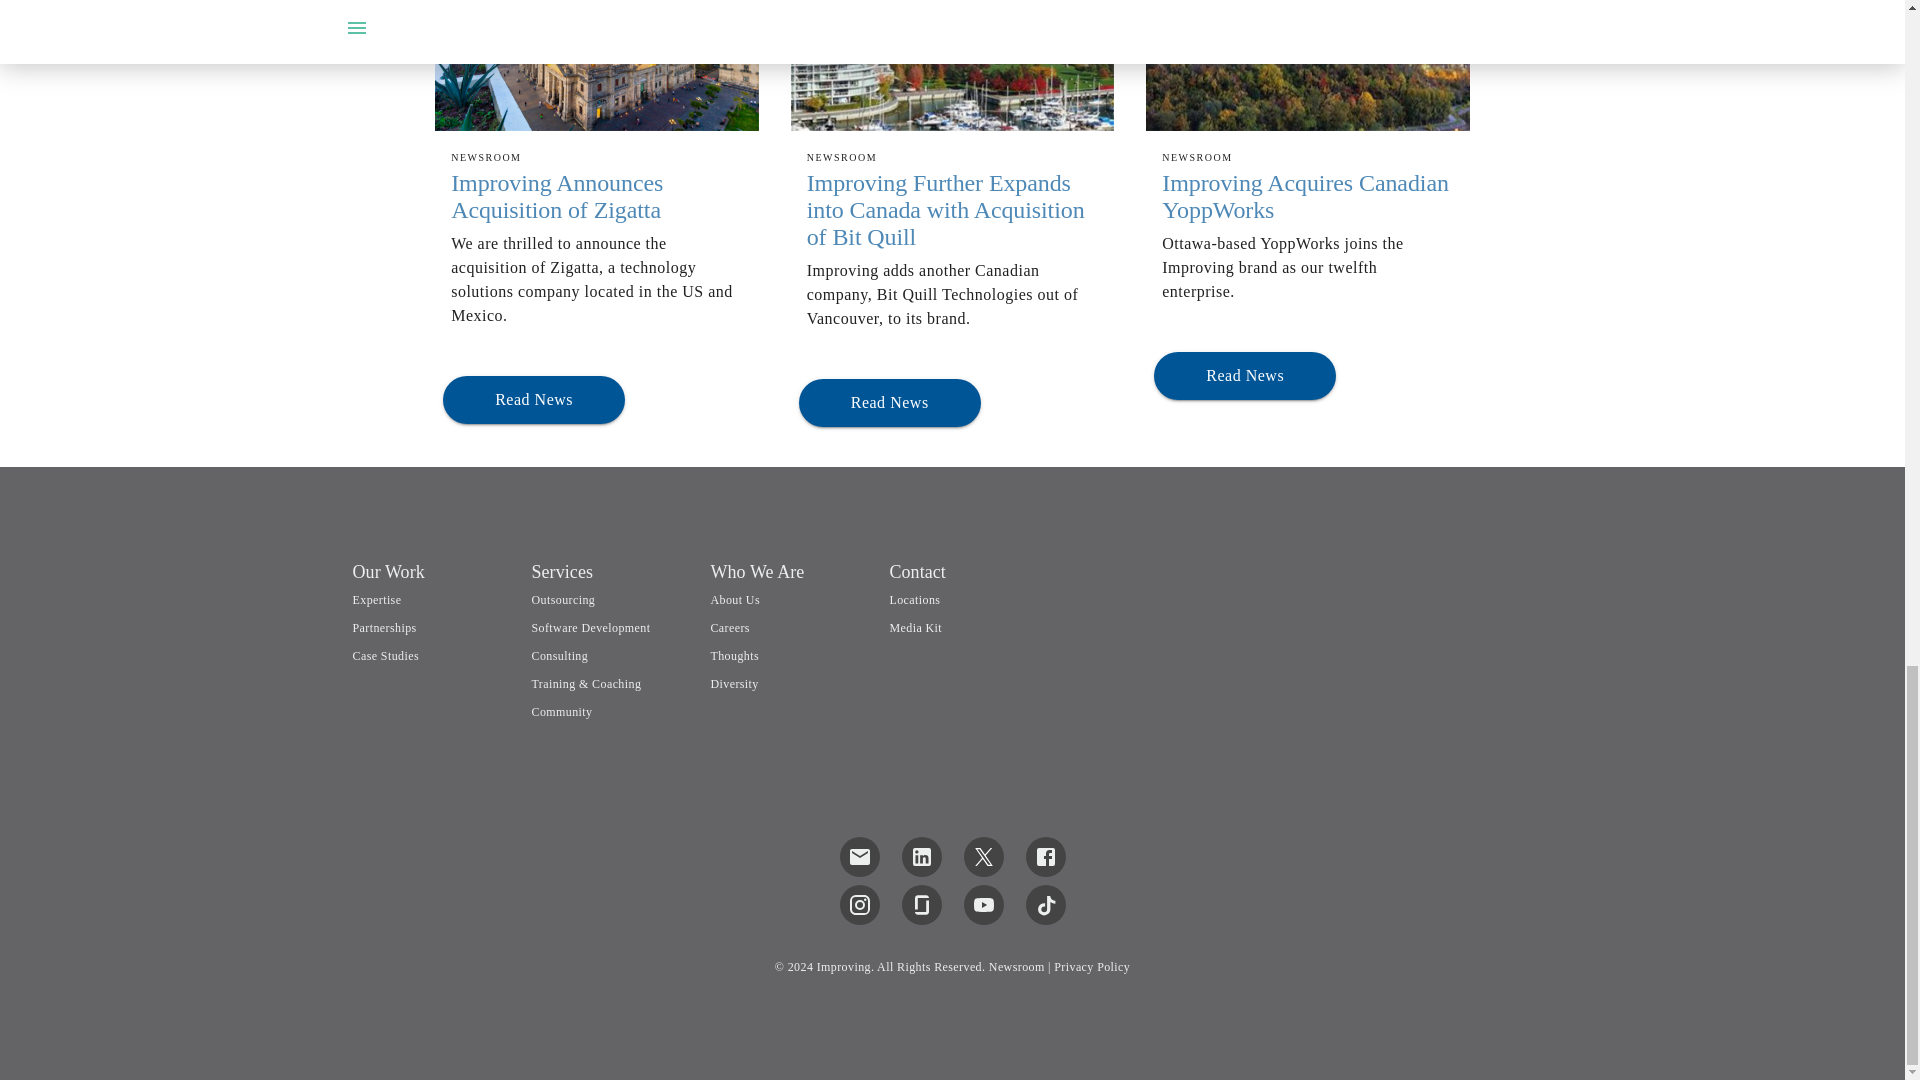 The image size is (1920, 1080). What do you see at coordinates (915, 628) in the screenshot?
I see `Media Kit` at bounding box center [915, 628].